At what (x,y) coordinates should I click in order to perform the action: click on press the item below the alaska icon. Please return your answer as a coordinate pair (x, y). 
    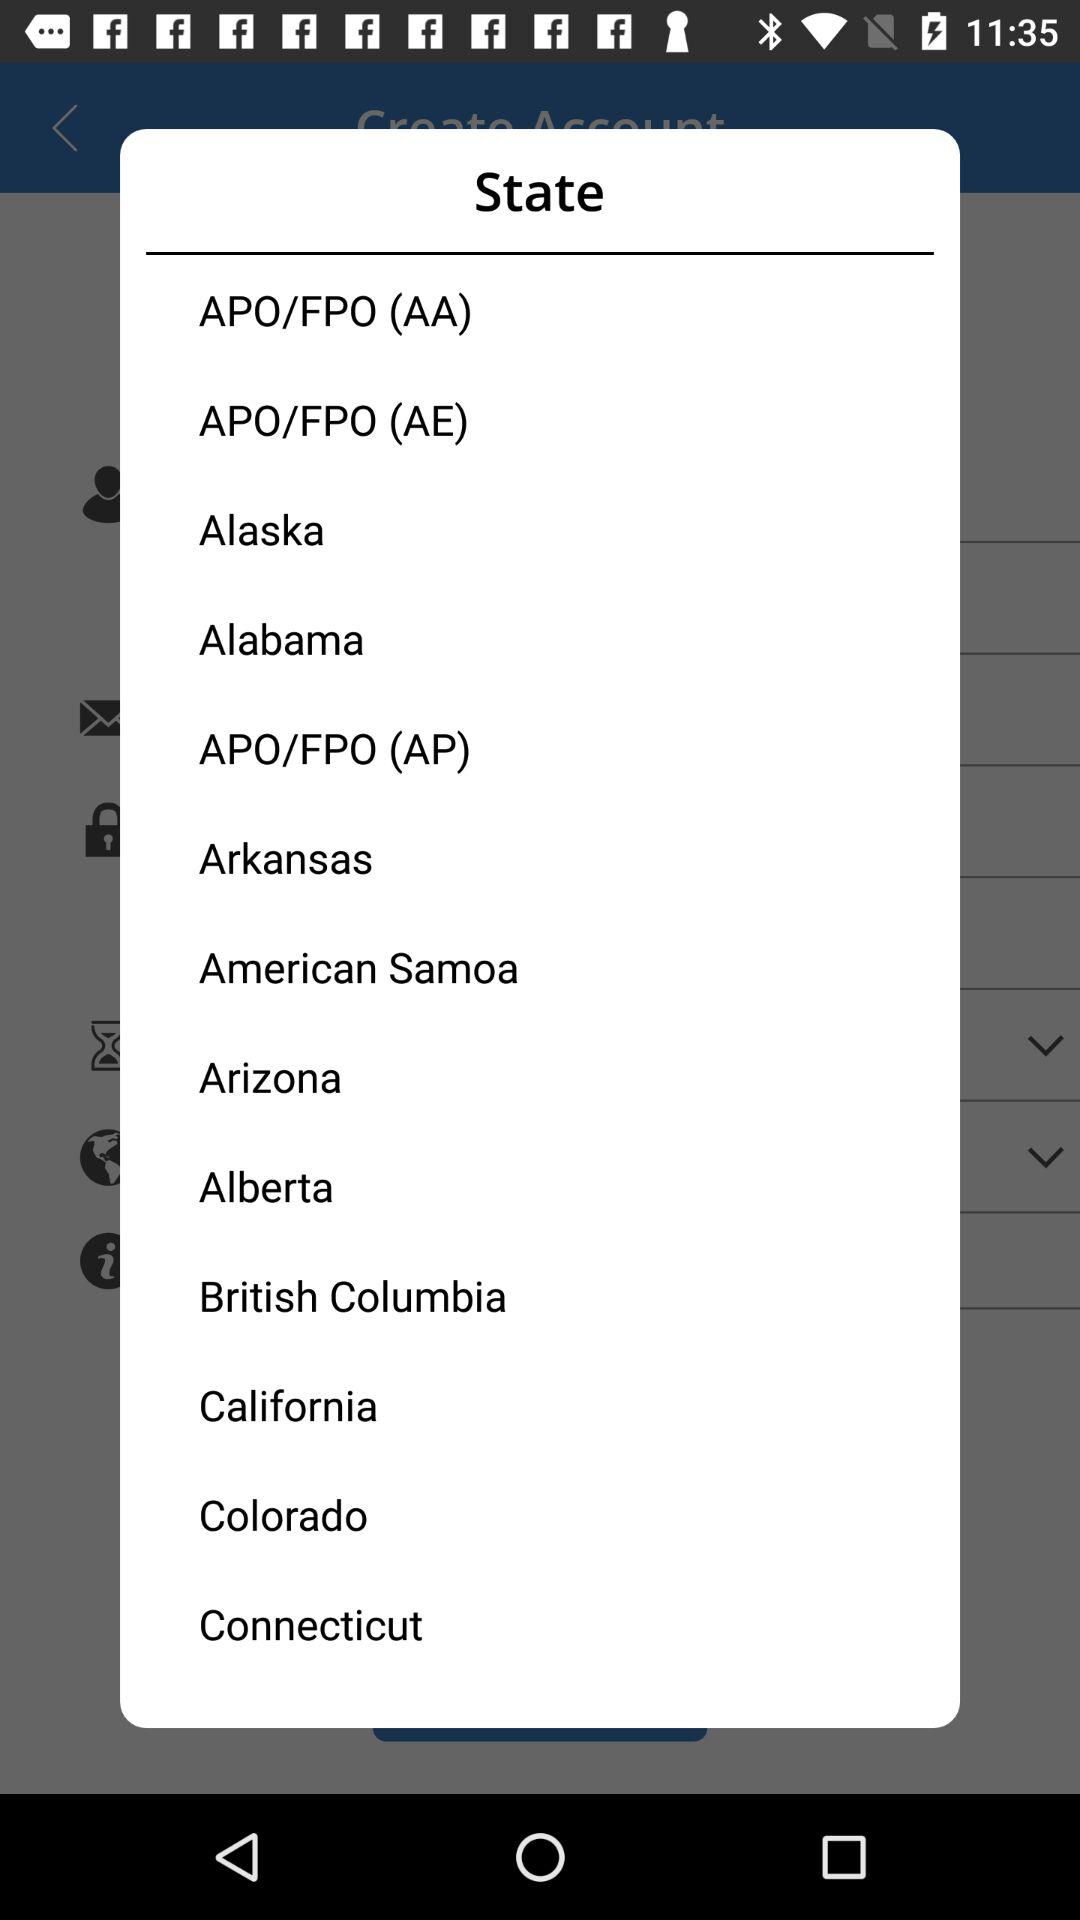
    Looking at the image, I should click on (369, 638).